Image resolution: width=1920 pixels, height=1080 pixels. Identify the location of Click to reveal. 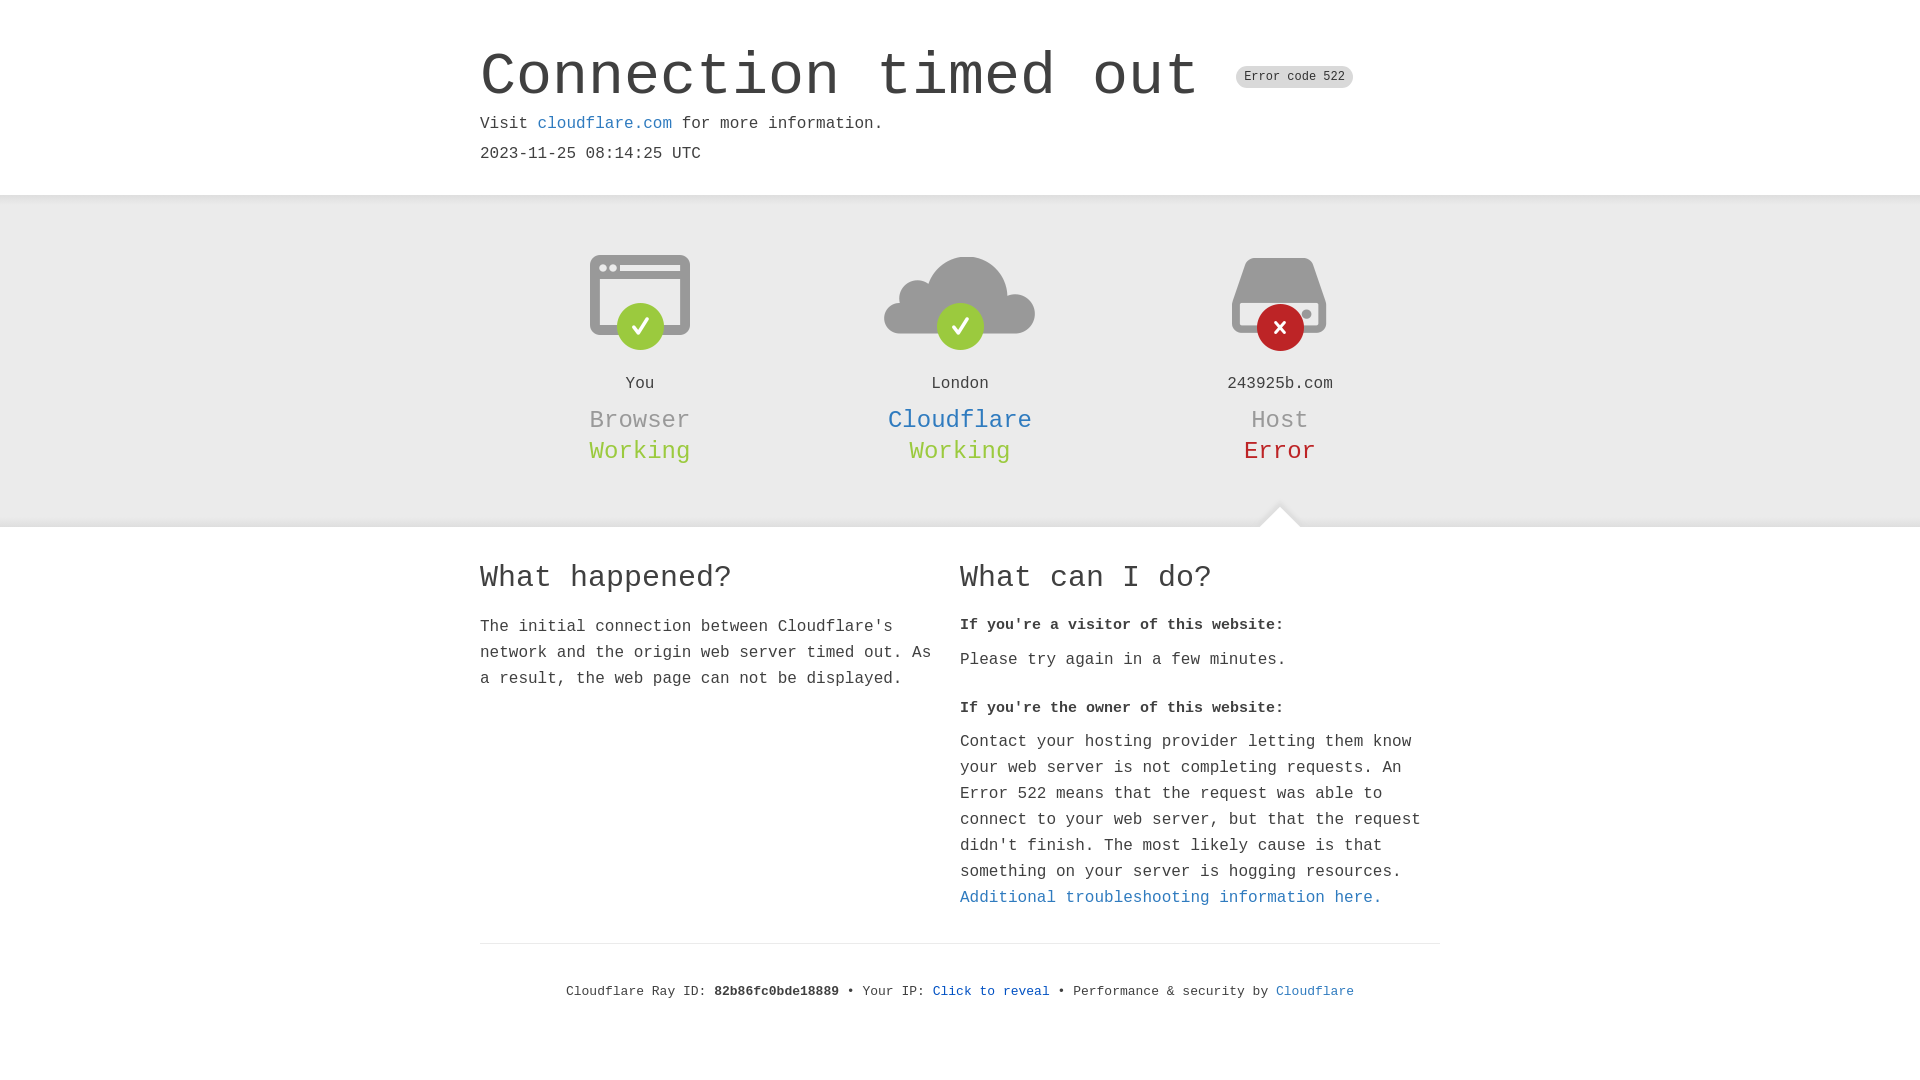
(992, 992).